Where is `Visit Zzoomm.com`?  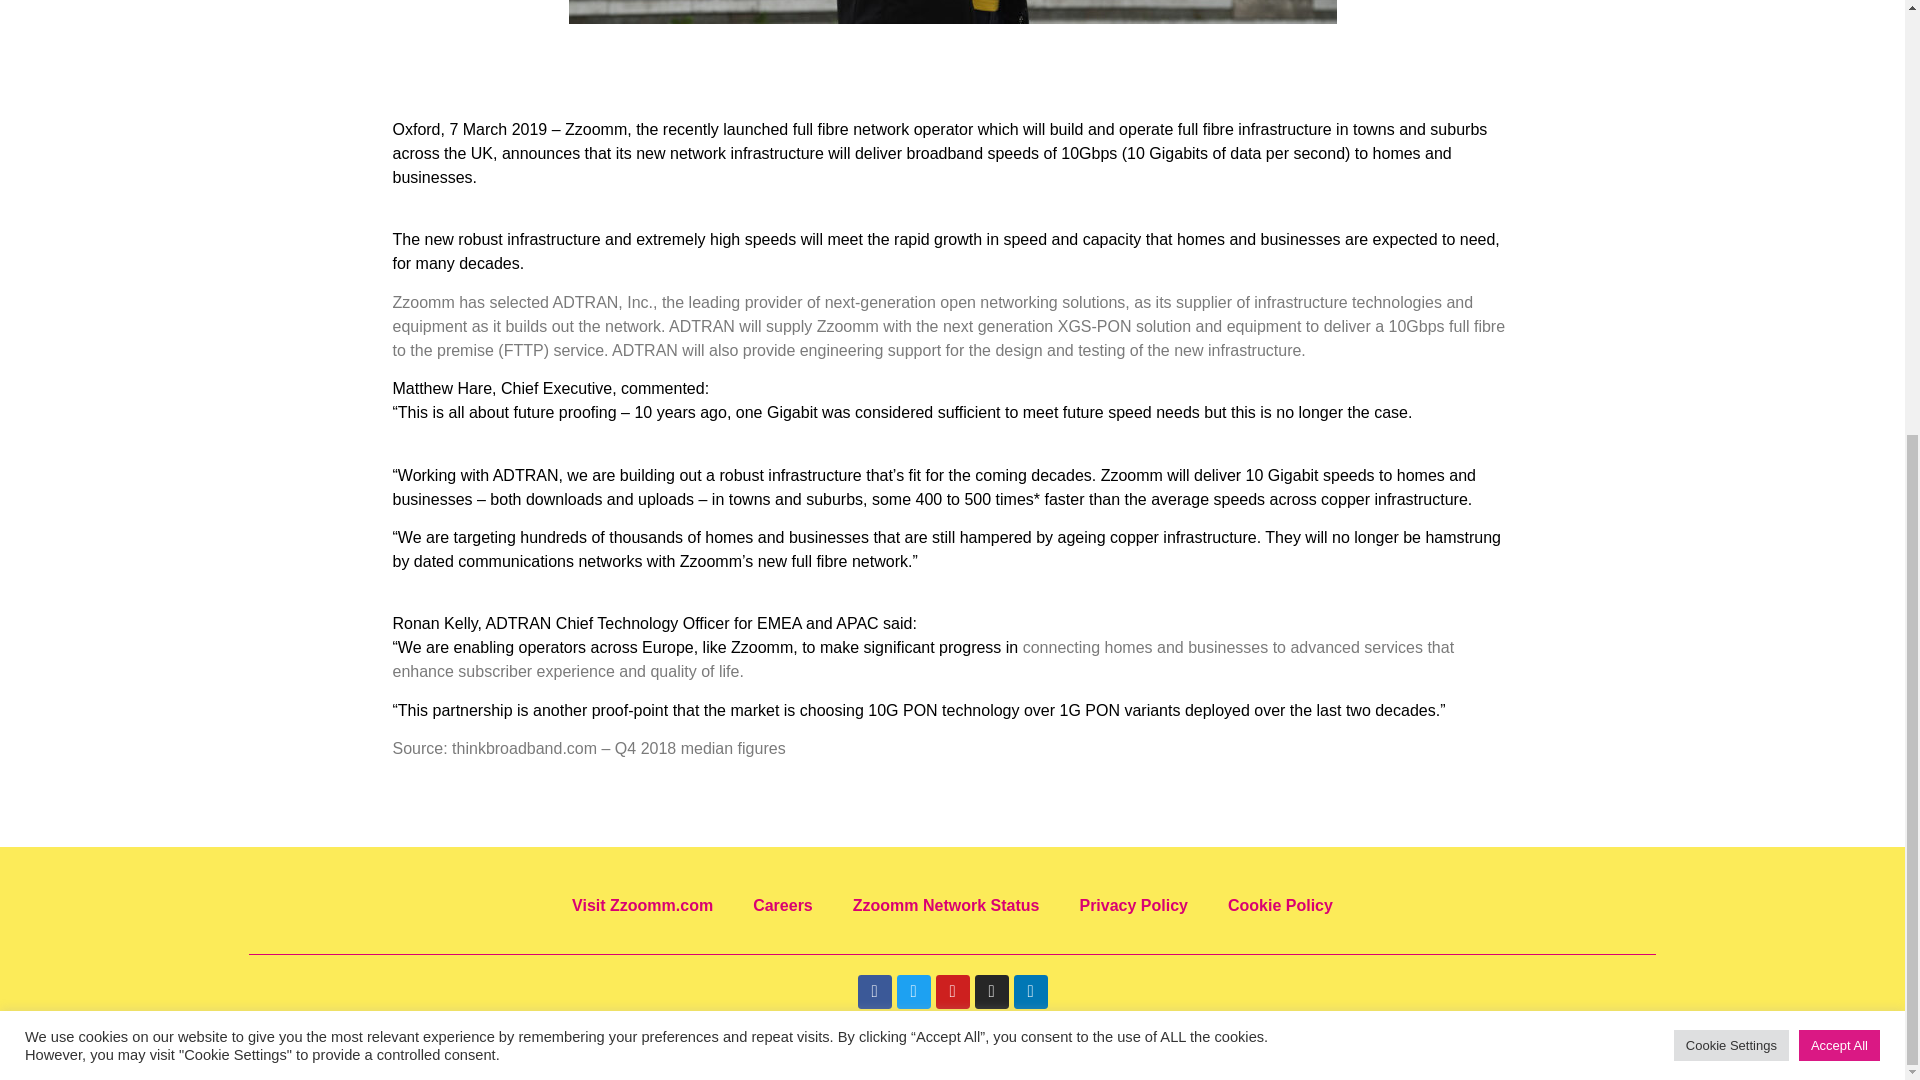
Visit Zzoomm.com is located at coordinates (642, 906).